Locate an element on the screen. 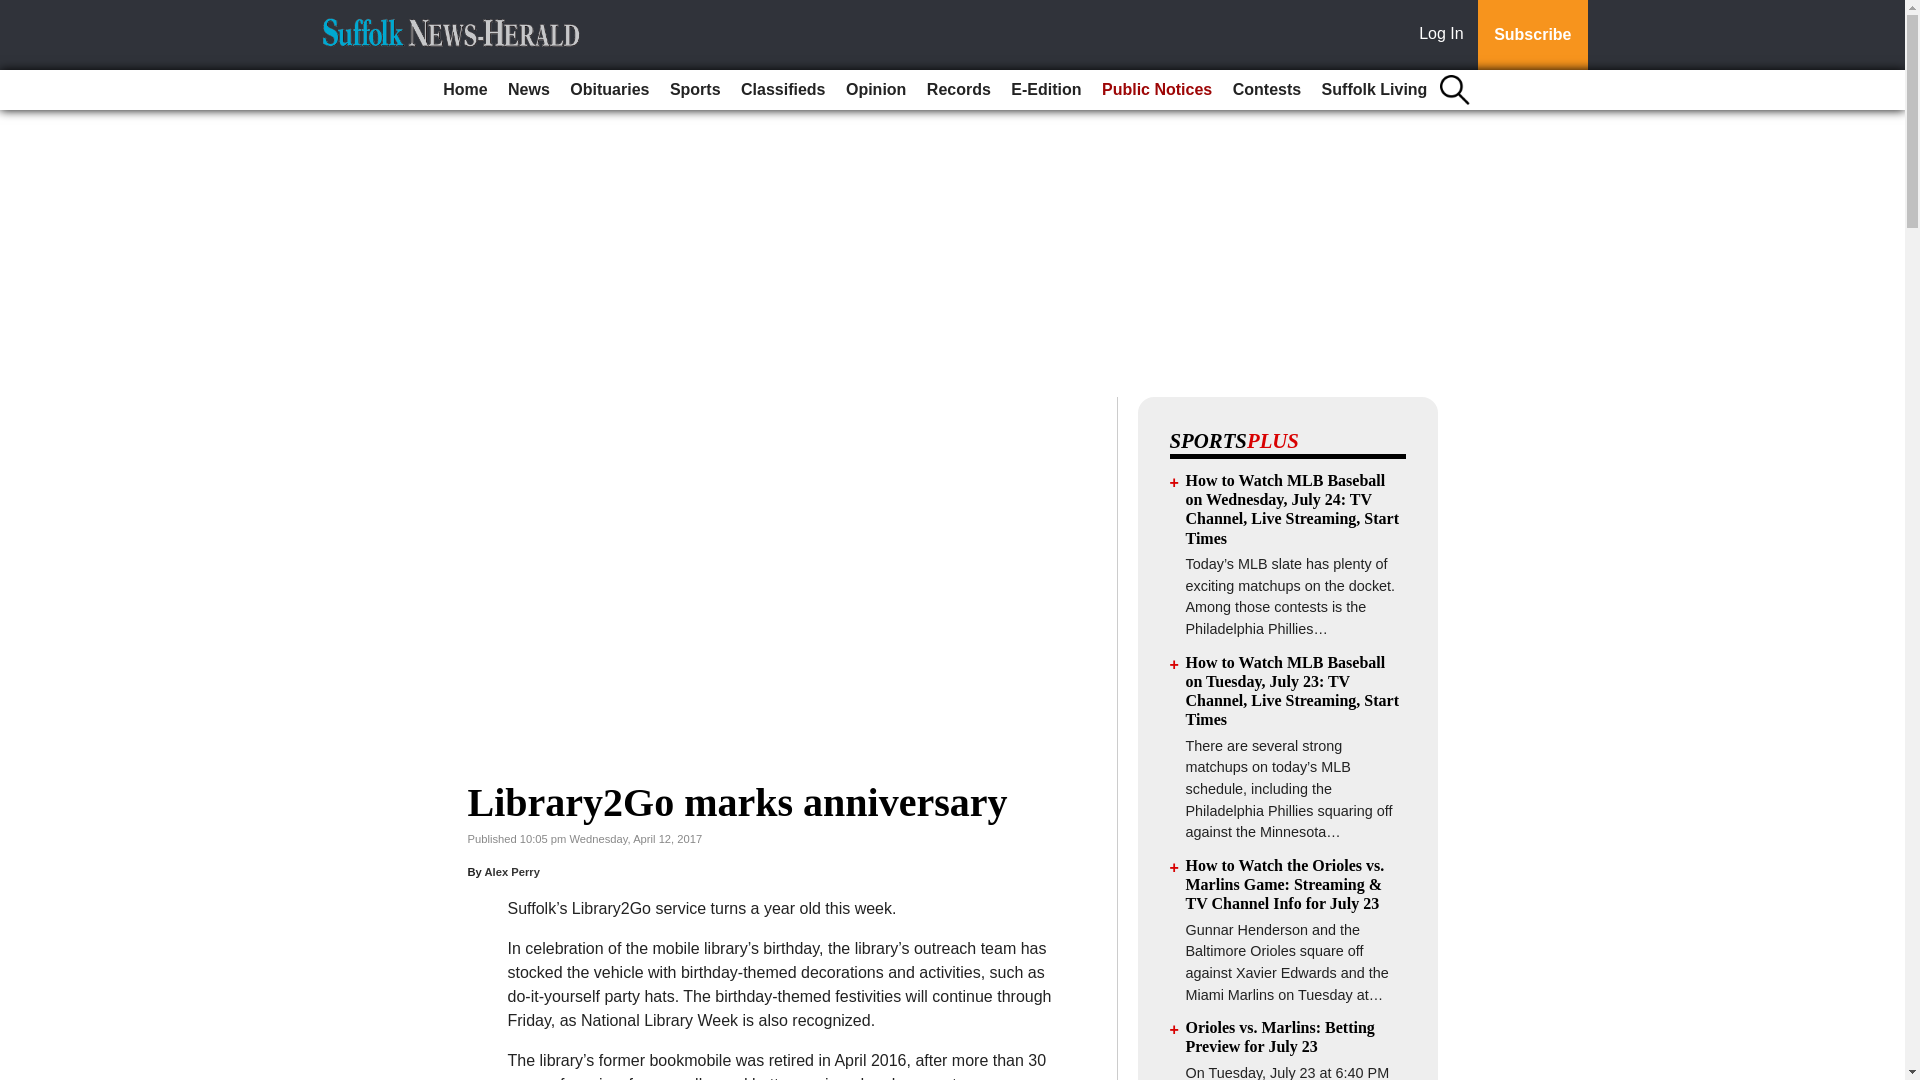  Sports is located at coordinates (696, 90).